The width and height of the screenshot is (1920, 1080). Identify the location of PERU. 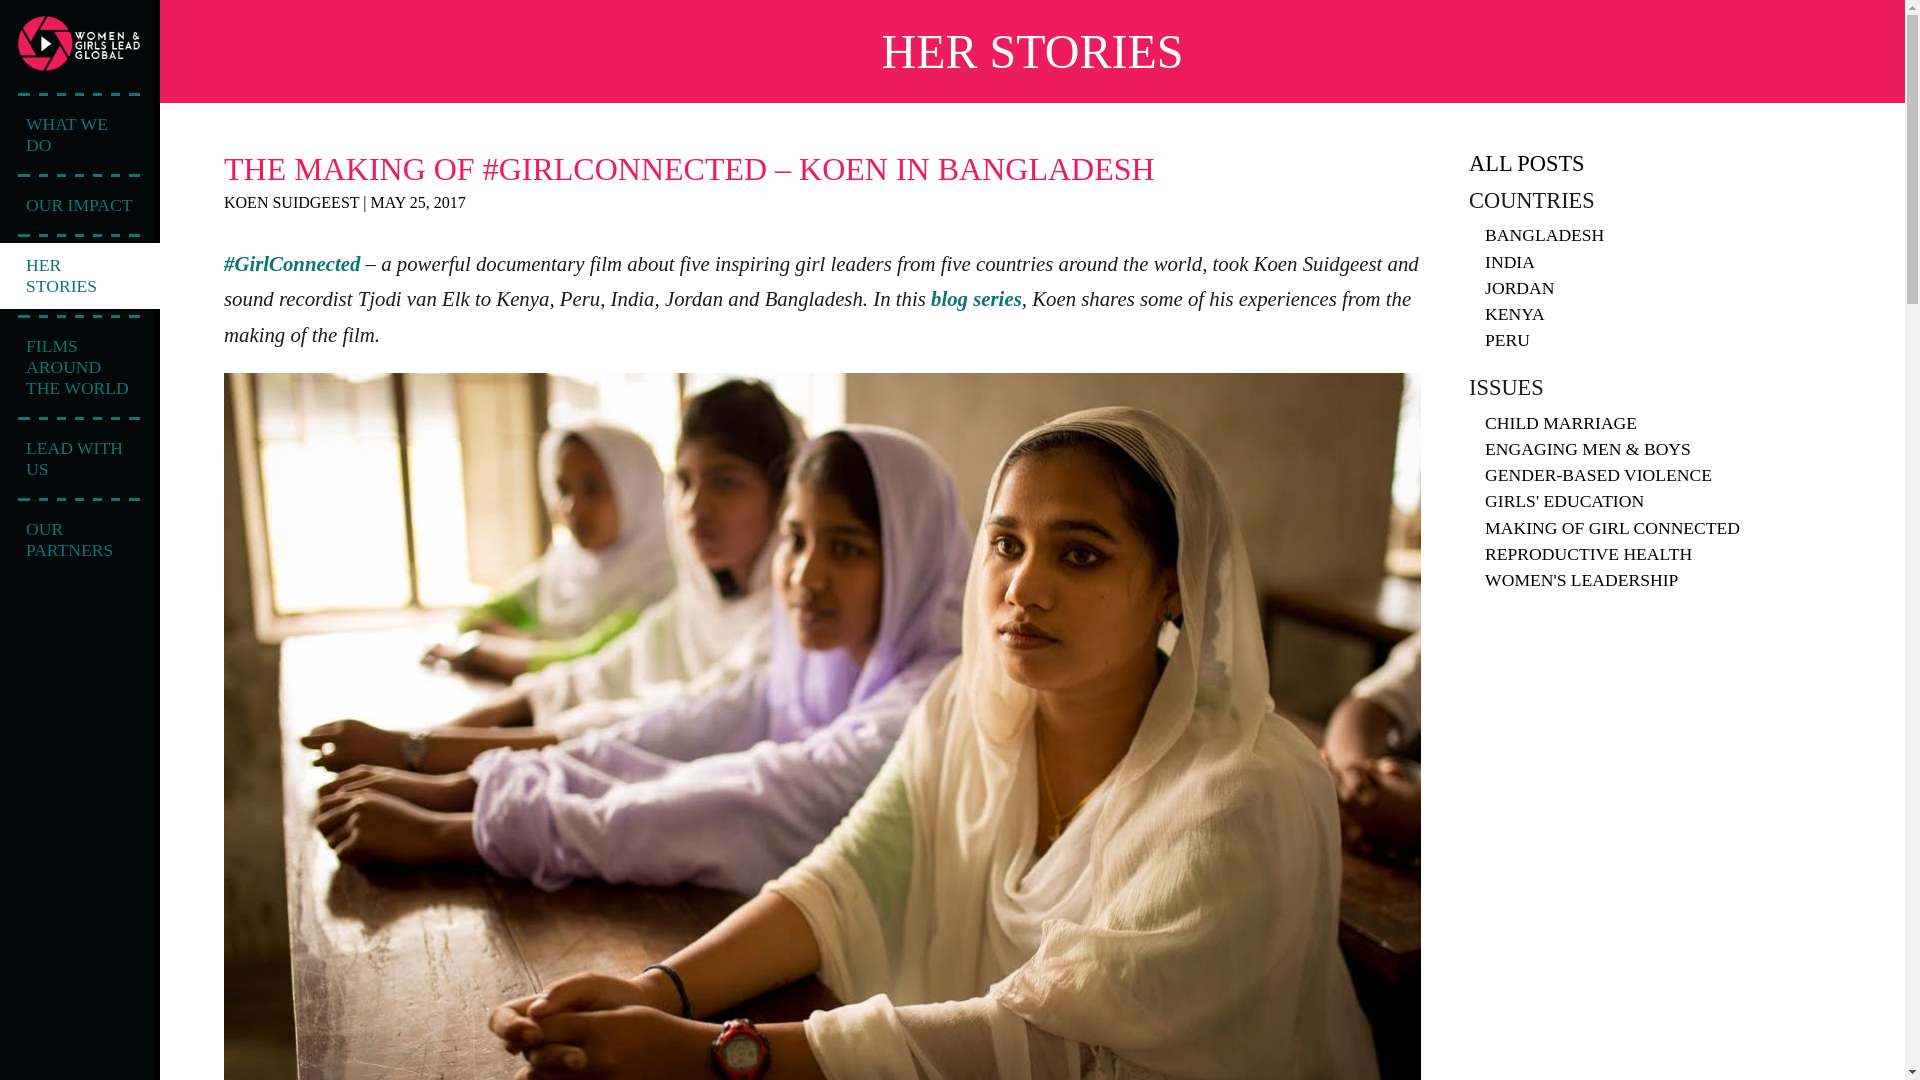
(1507, 340).